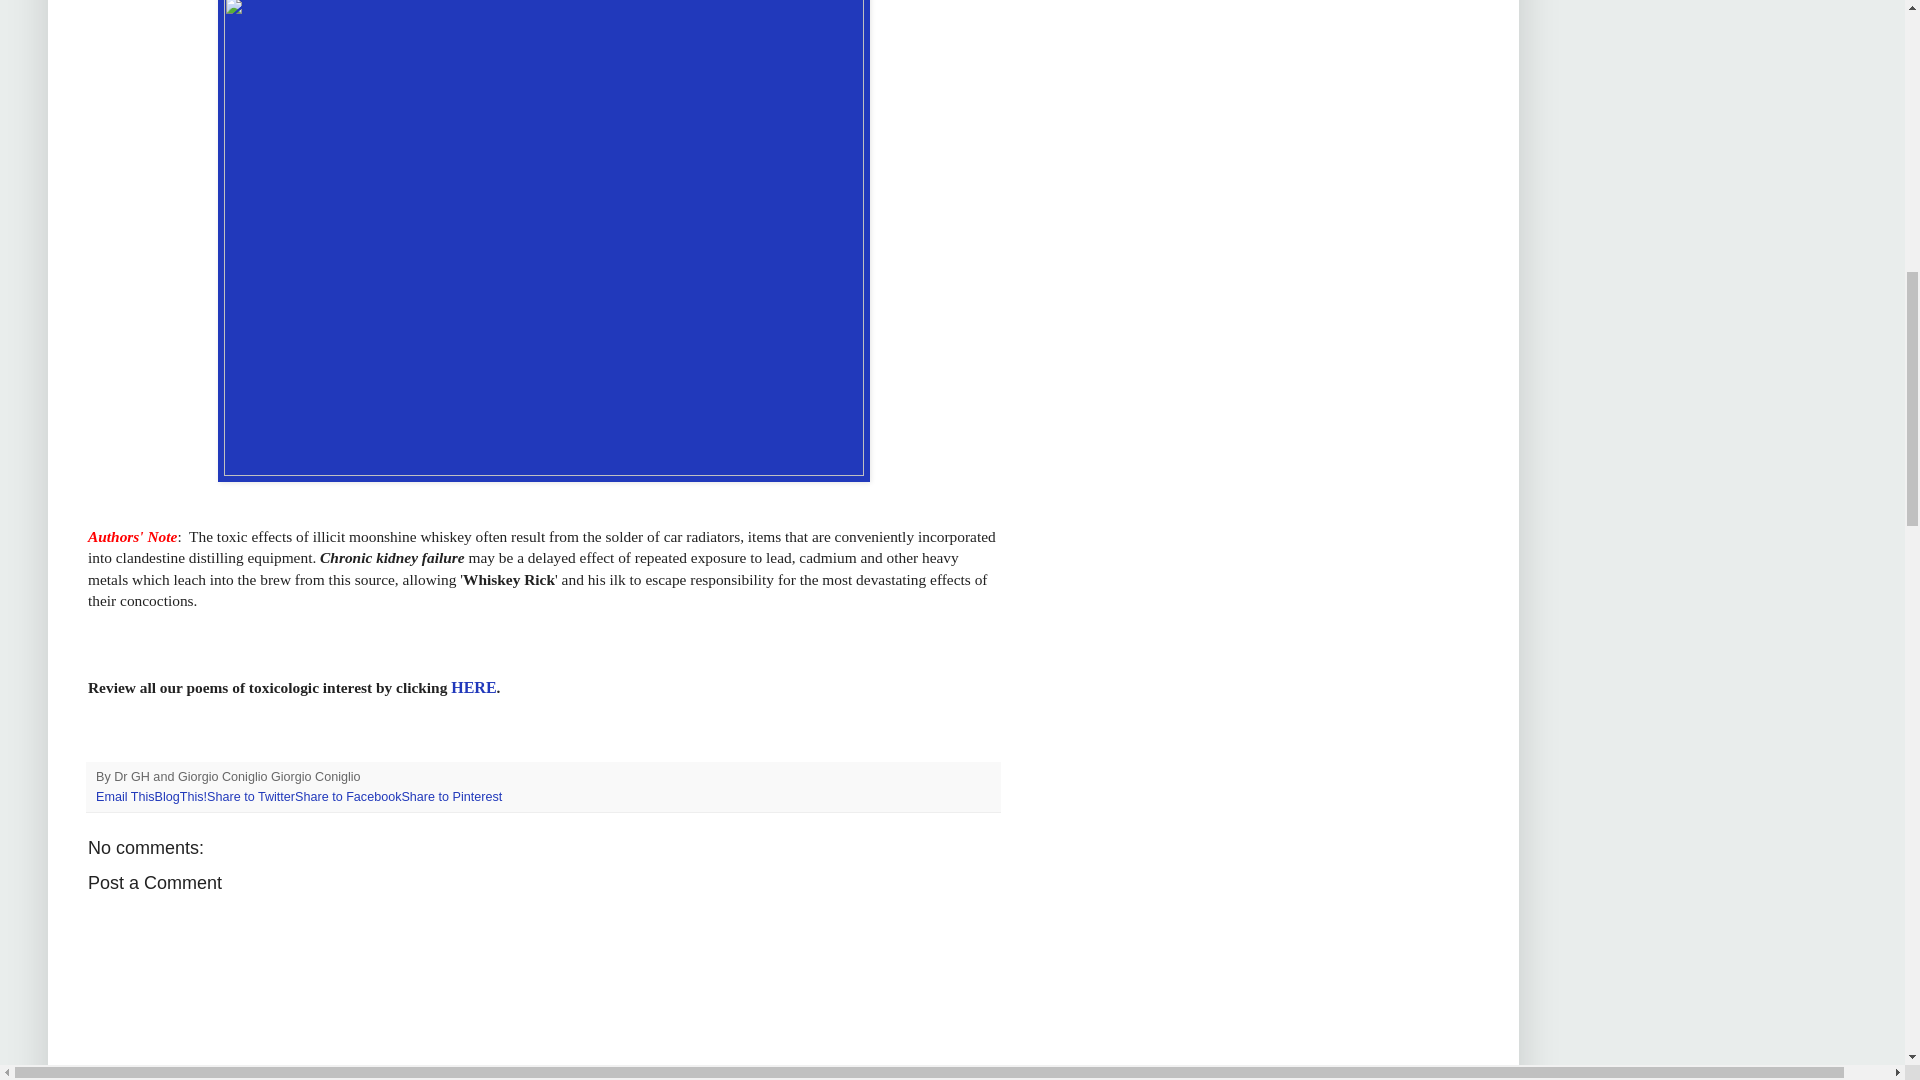 This screenshot has height=1080, width=1920. I want to click on Share to Pinterest, so click(451, 796).